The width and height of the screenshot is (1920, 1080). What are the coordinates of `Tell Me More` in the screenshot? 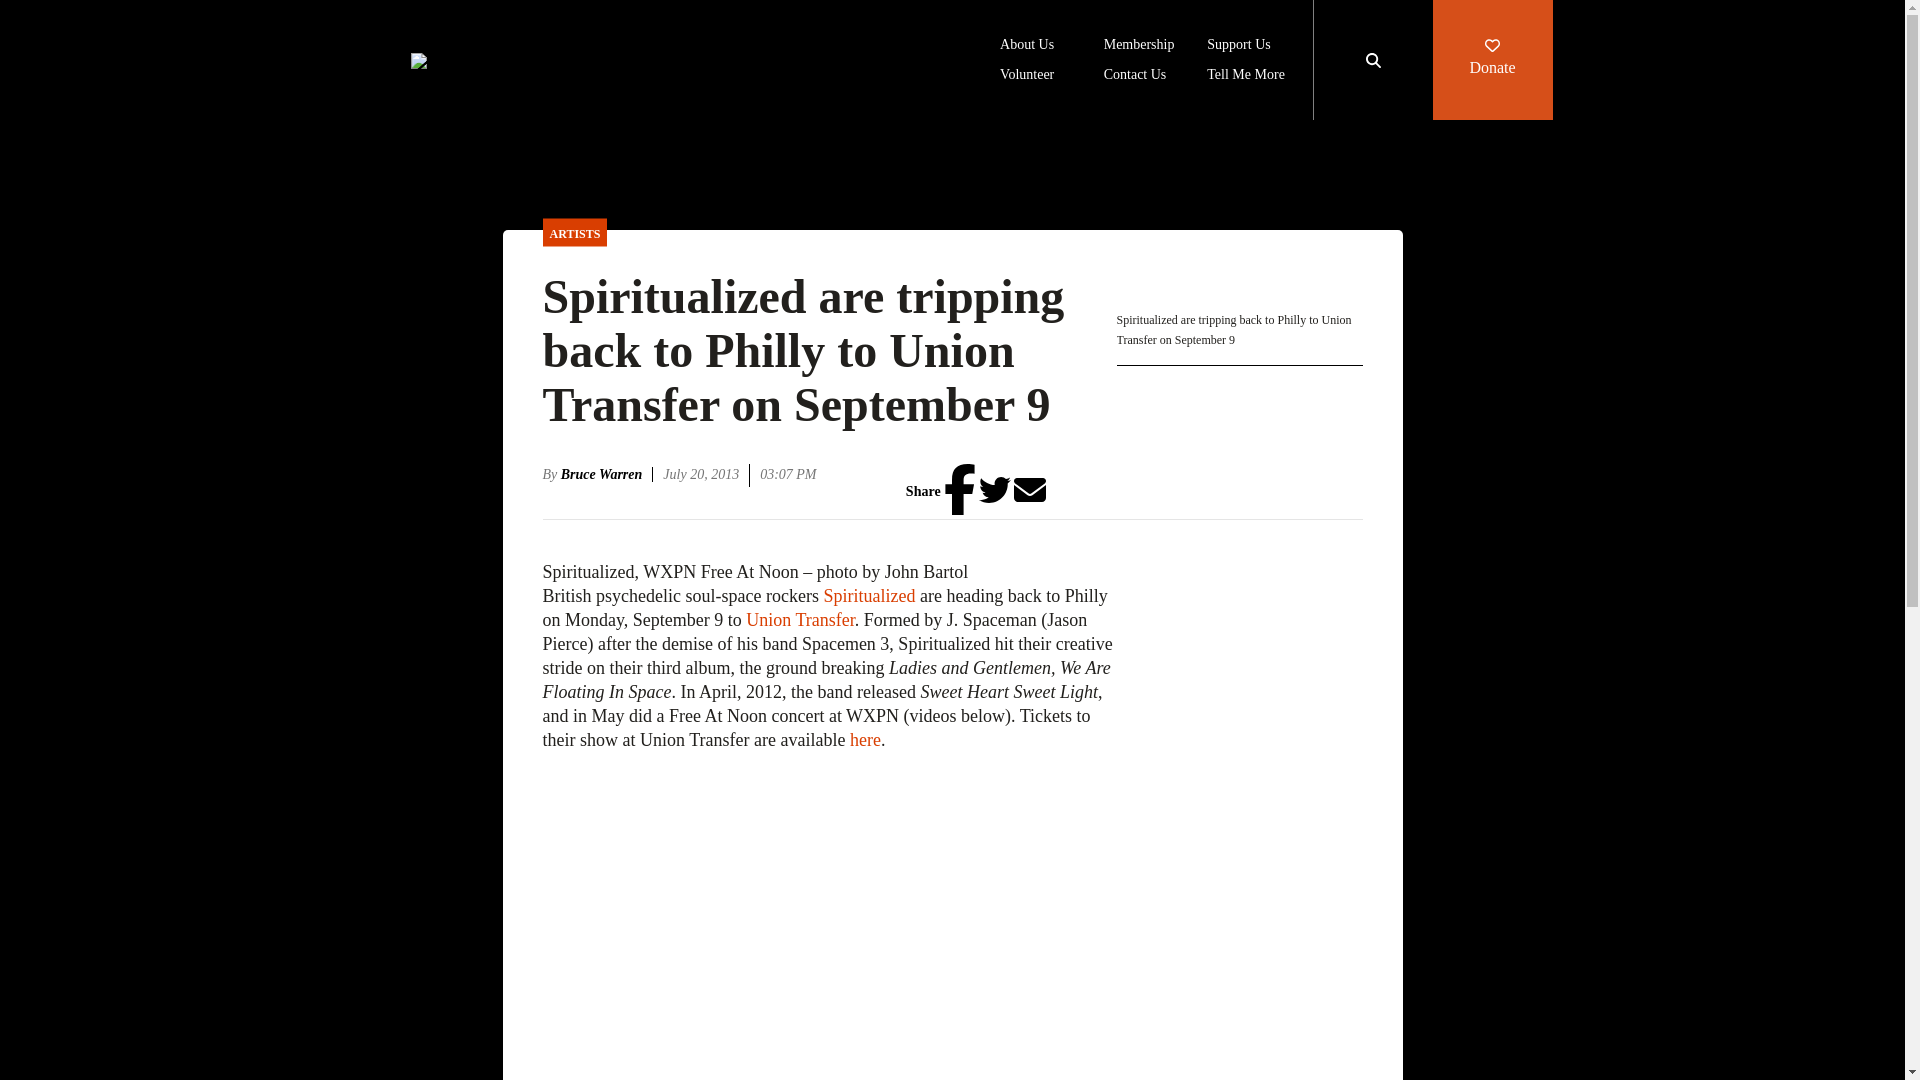 It's located at (1246, 76).